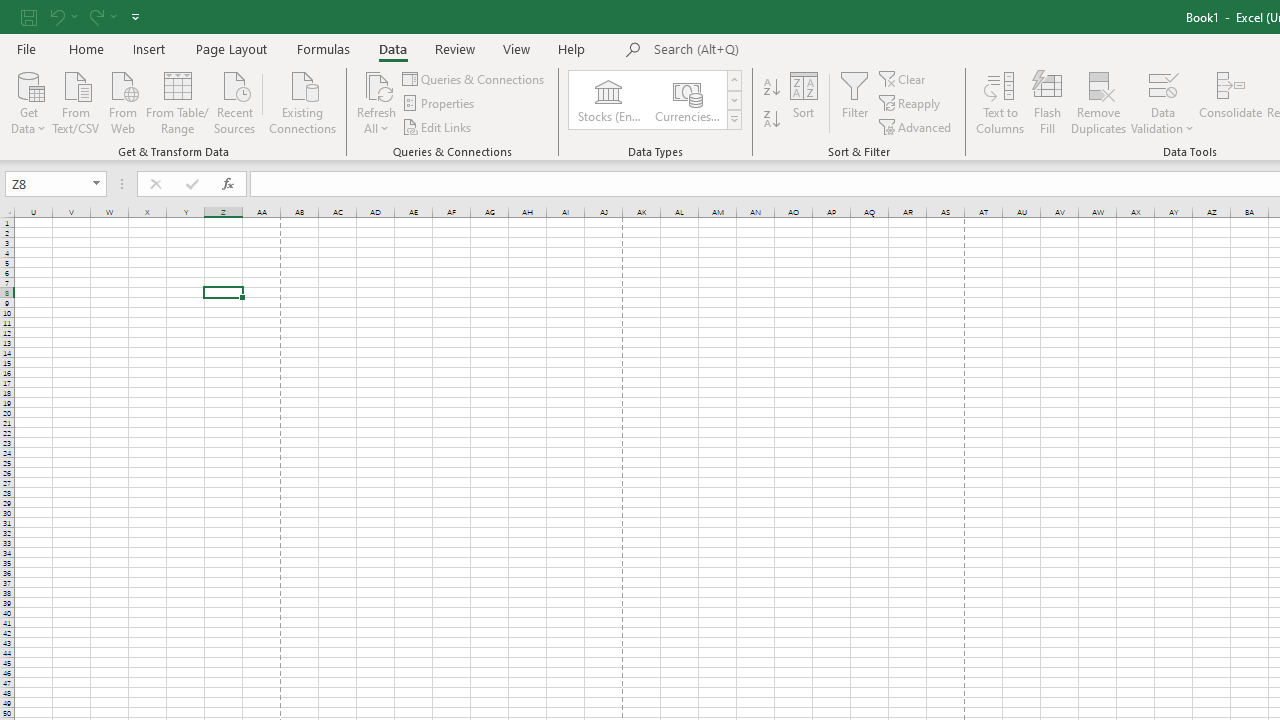  What do you see at coordinates (1047, 102) in the screenshot?
I see `Flash Fill` at bounding box center [1047, 102].